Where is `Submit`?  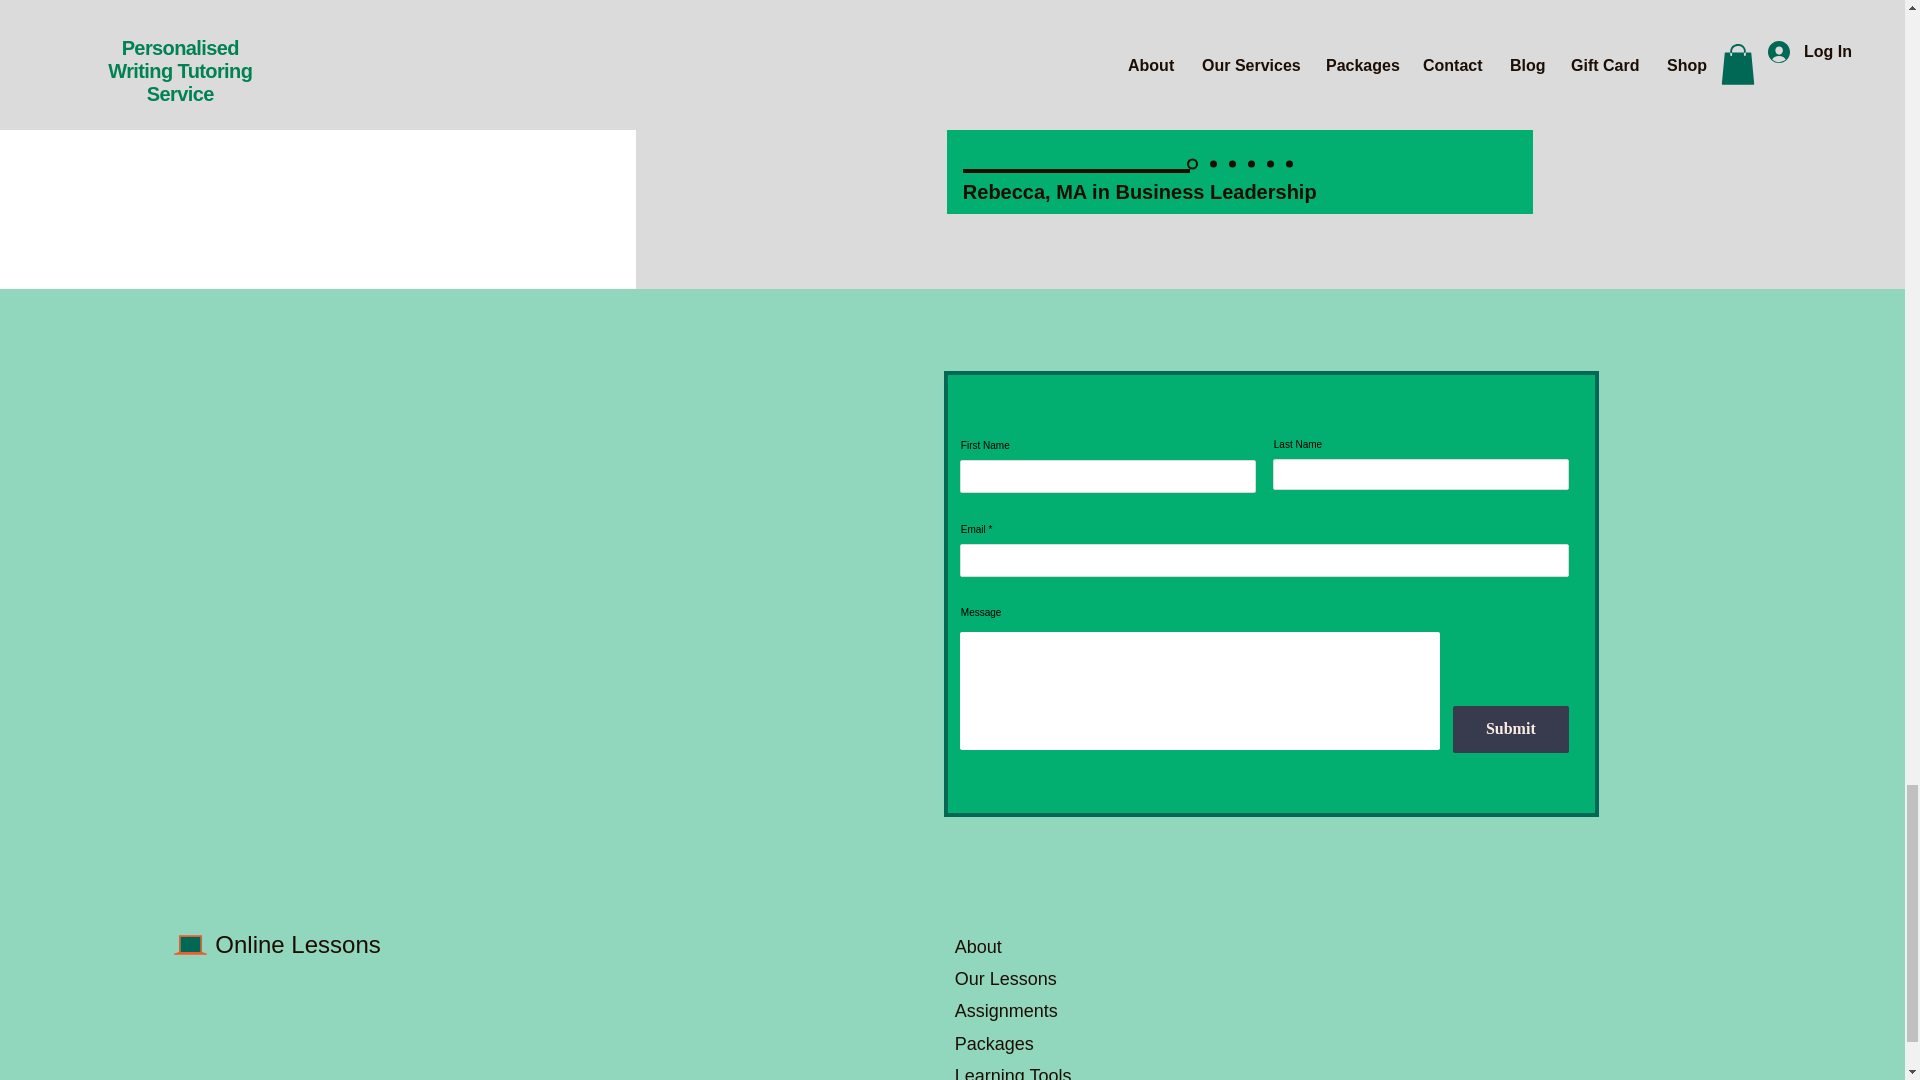 Submit is located at coordinates (1510, 729).